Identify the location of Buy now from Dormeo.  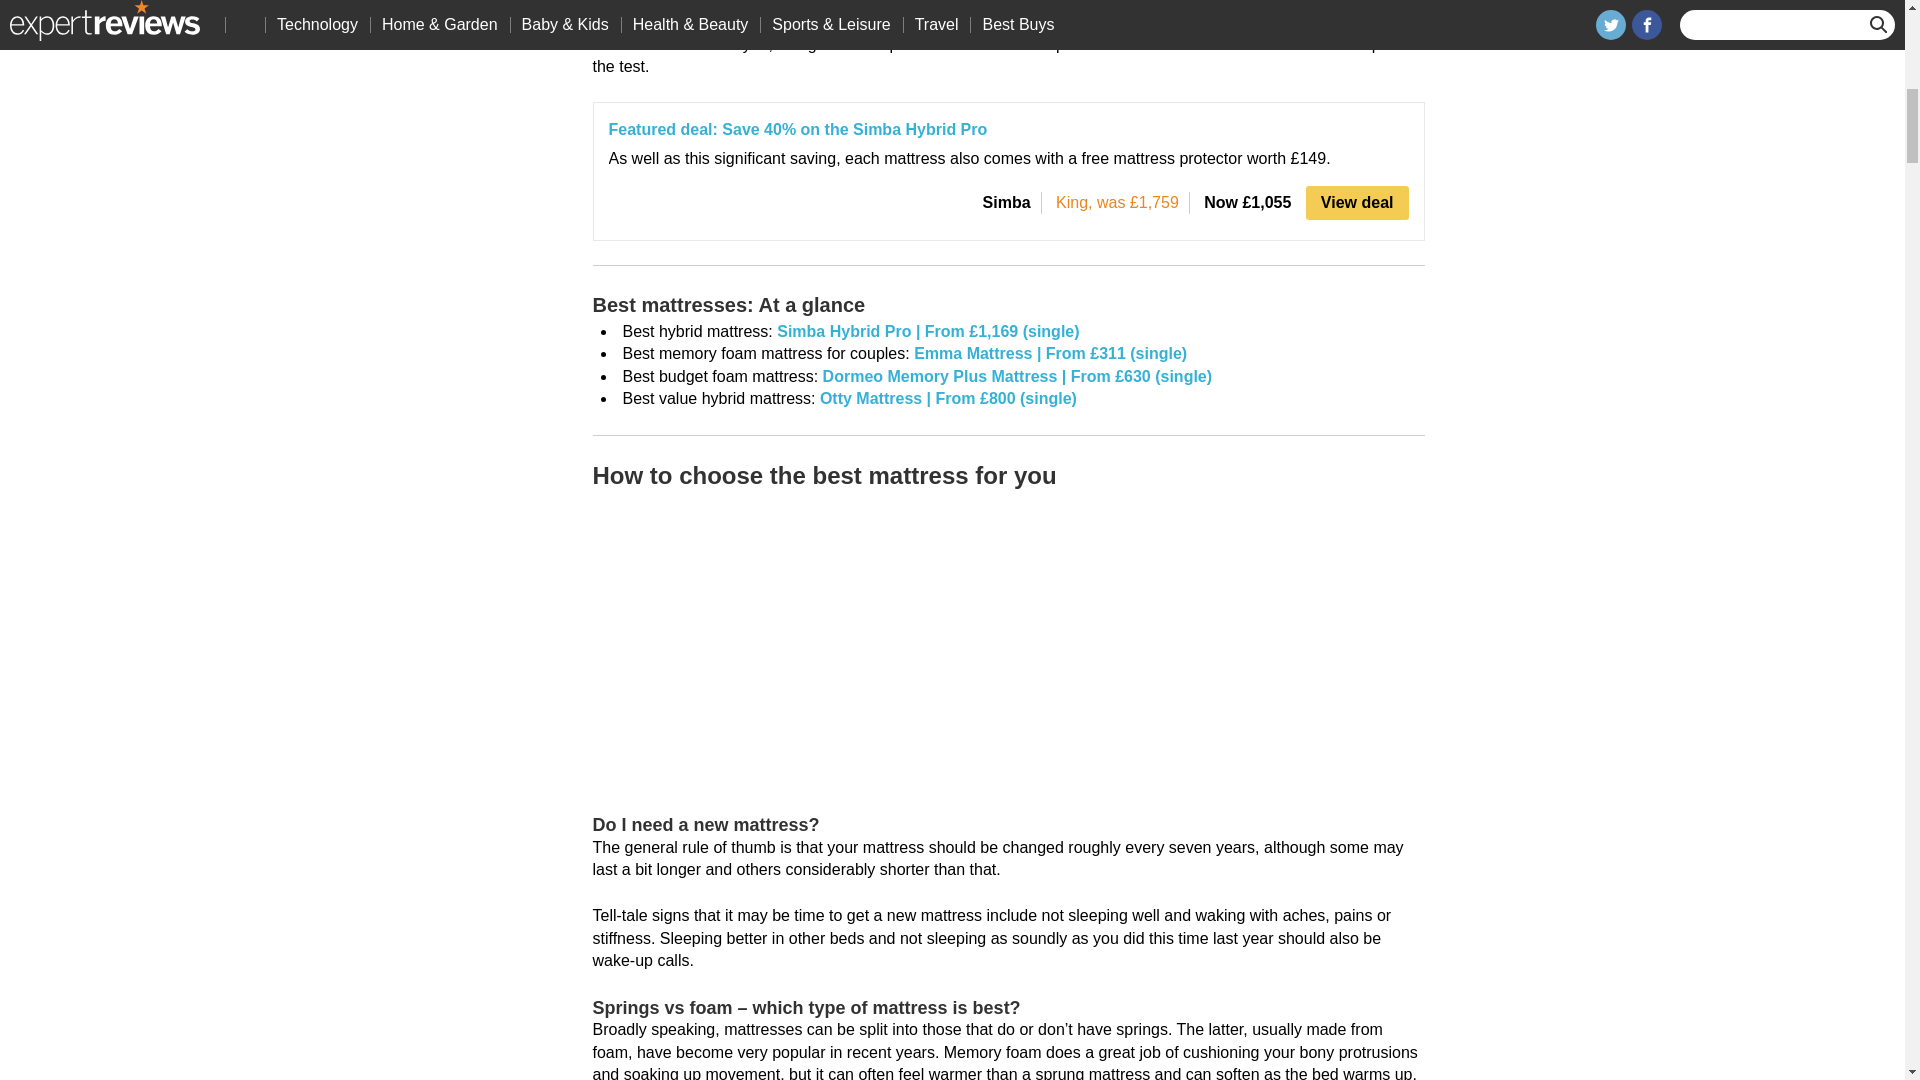
(1017, 376).